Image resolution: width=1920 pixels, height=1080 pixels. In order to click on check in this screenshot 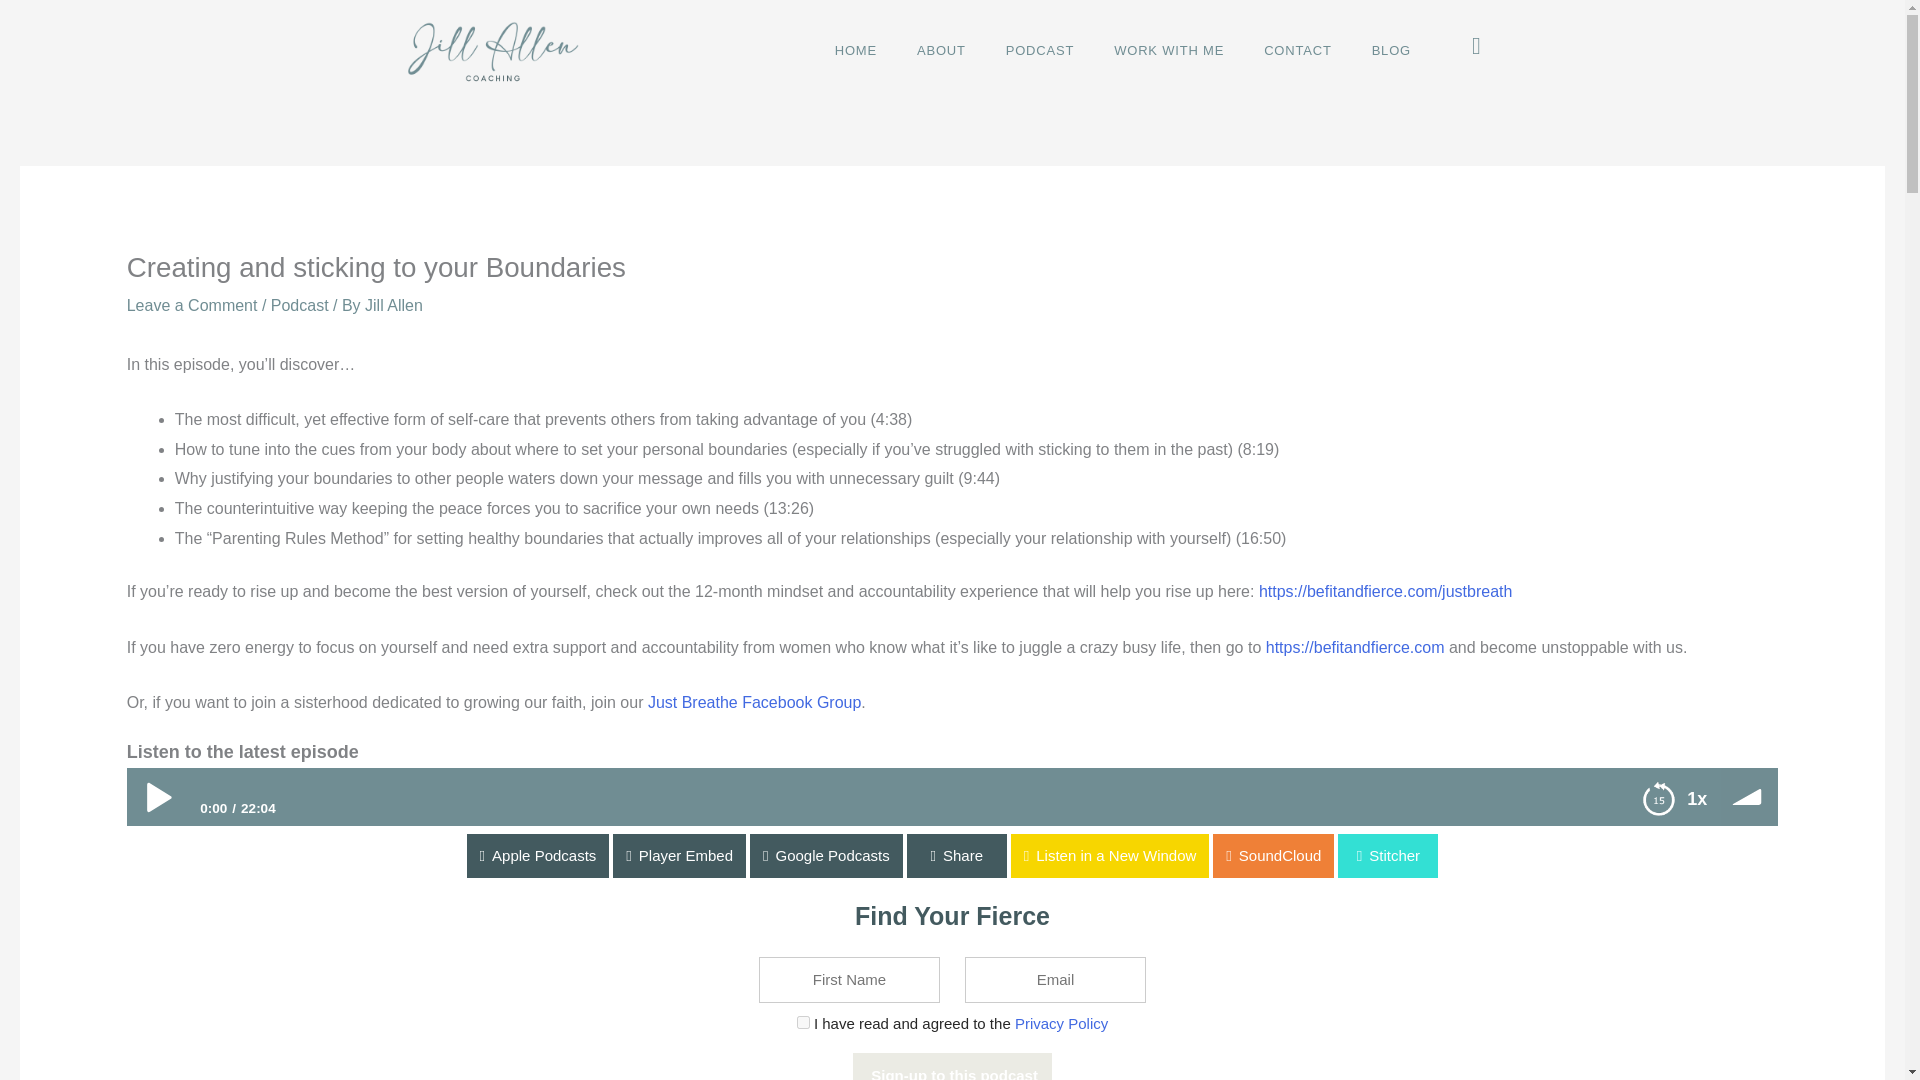, I will do `click(803, 1022)`.